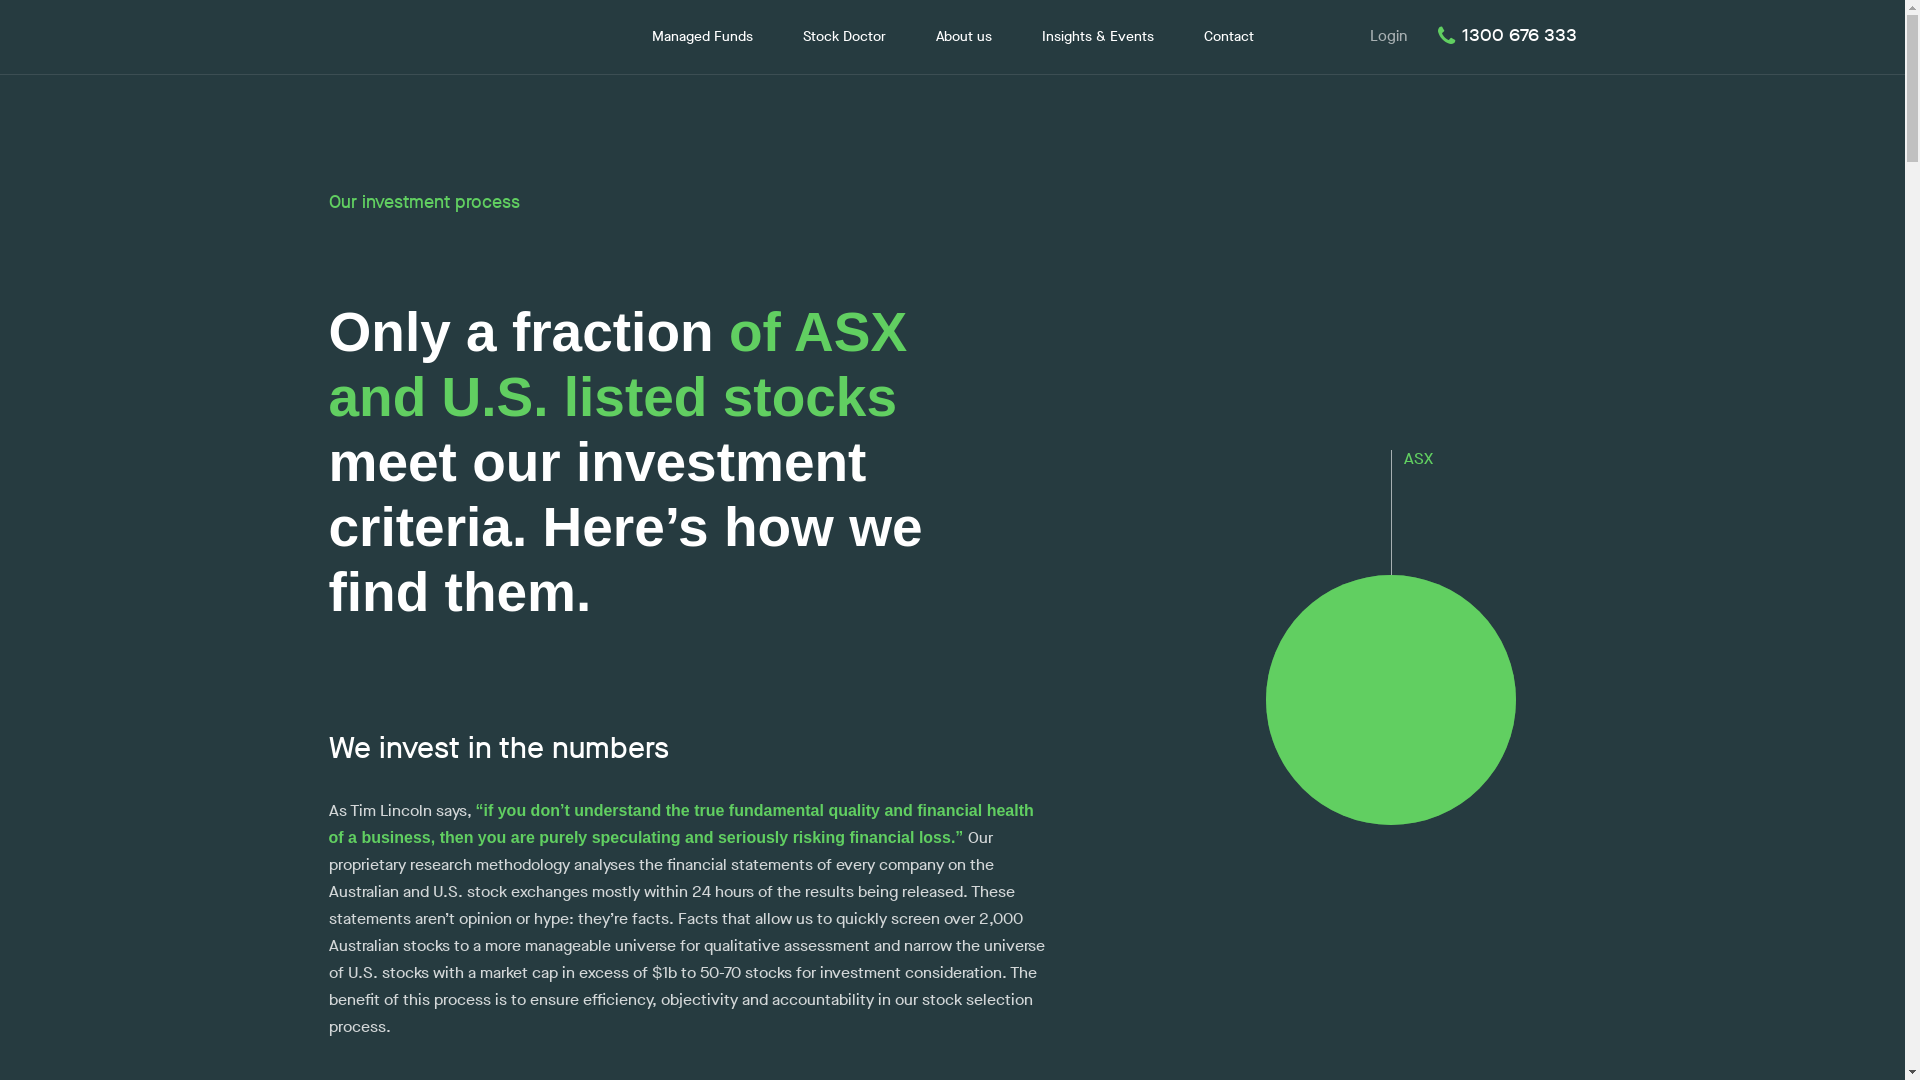 The width and height of the screenshot is (1920, 1080). I want to click on Insights & Events, so click(1098, 37).